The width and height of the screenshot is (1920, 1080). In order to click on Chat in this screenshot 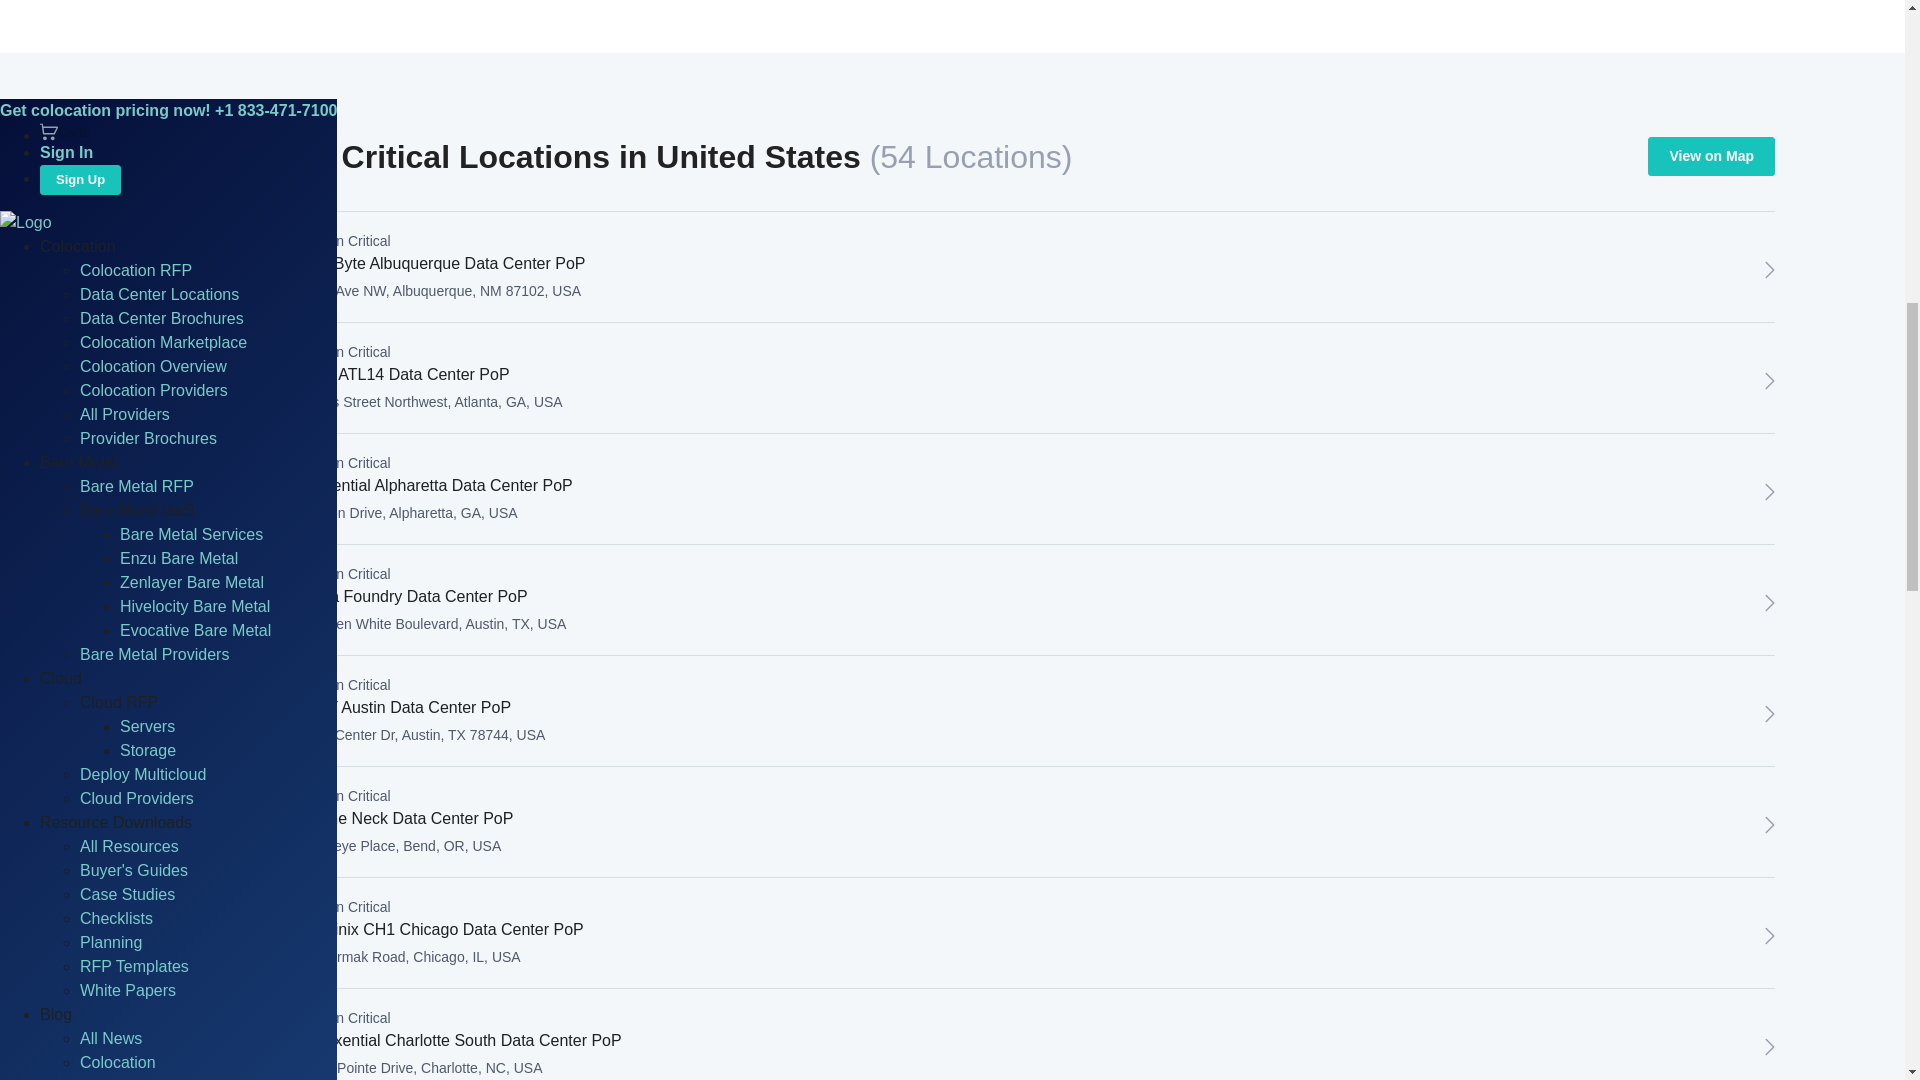, I will do `click(1770, 602)`.